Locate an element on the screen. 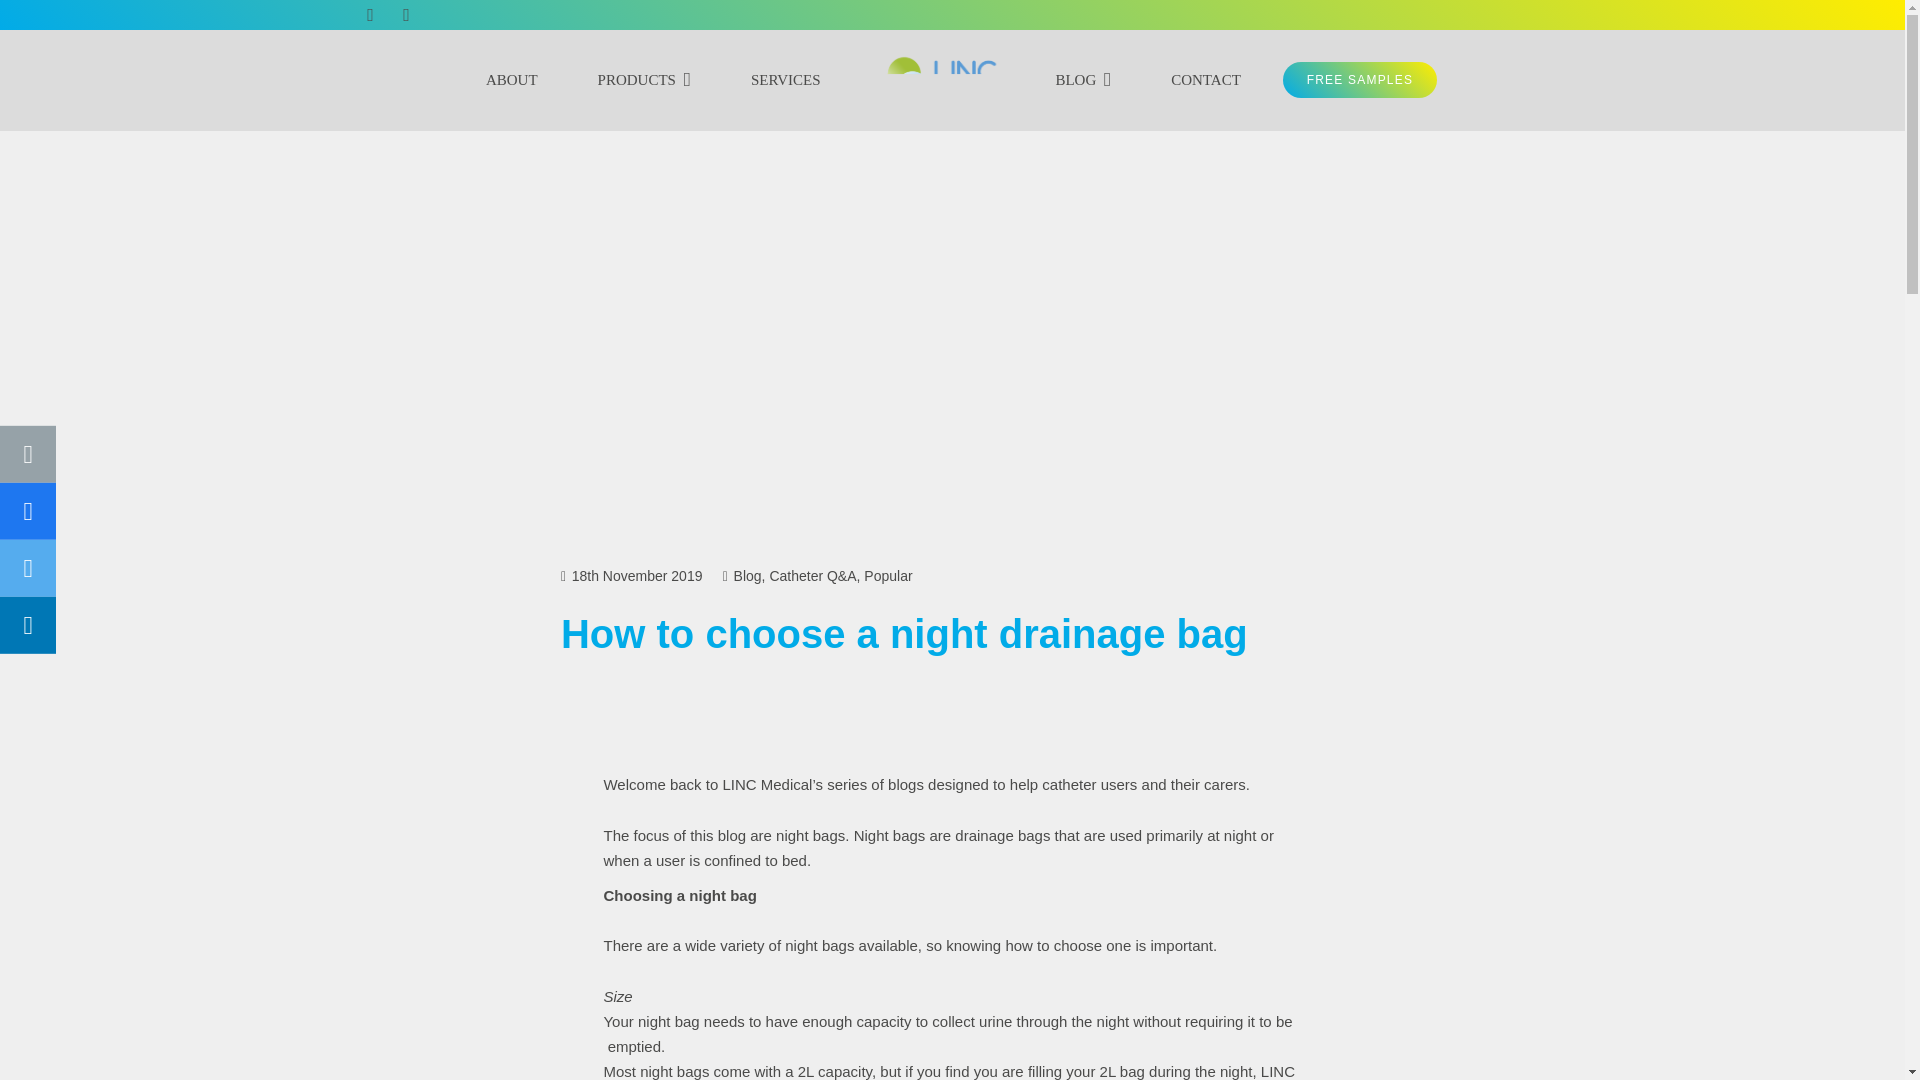 This screenshot has width=1920, height=1080. BLOG is located at coordinates (1082, 80).